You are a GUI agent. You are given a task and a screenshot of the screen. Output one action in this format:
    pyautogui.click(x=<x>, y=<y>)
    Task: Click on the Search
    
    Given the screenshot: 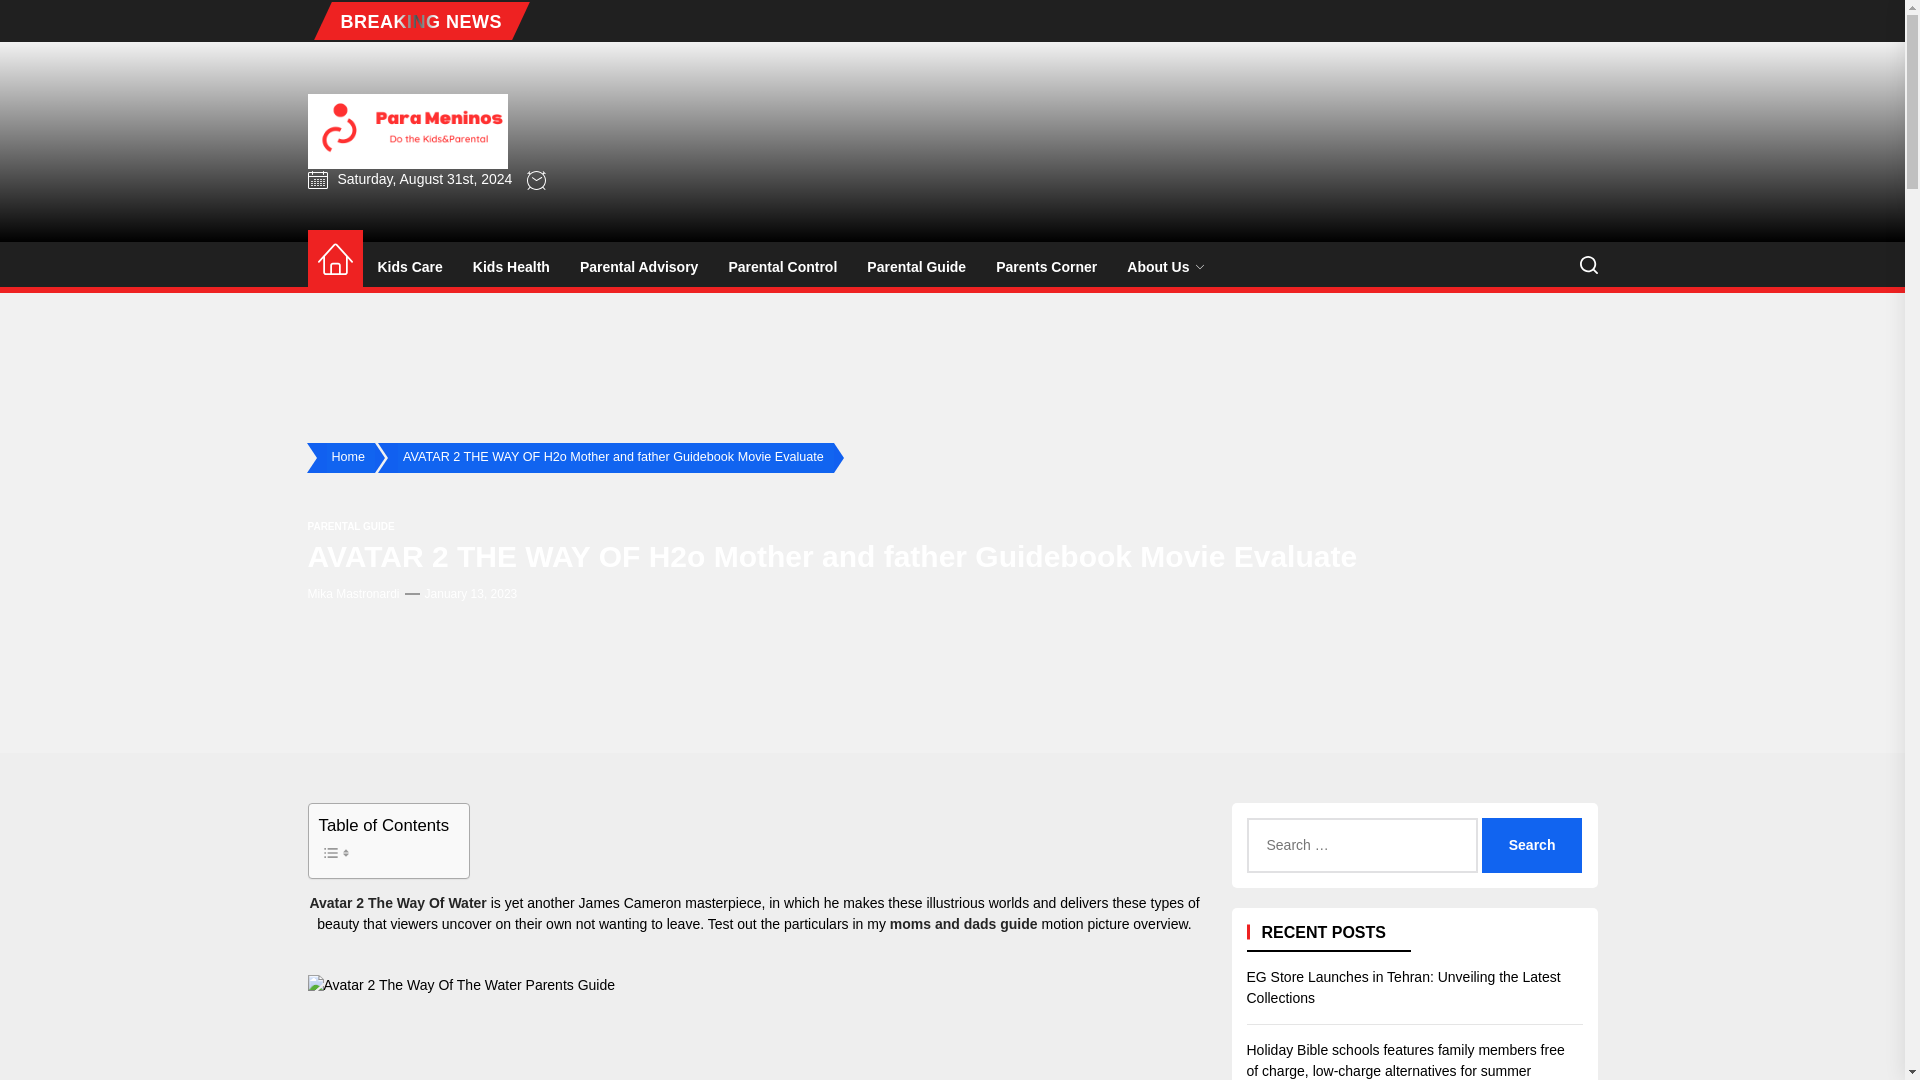 What is the action you would take?
    pyautogui.click(x=1532, y=844)
    